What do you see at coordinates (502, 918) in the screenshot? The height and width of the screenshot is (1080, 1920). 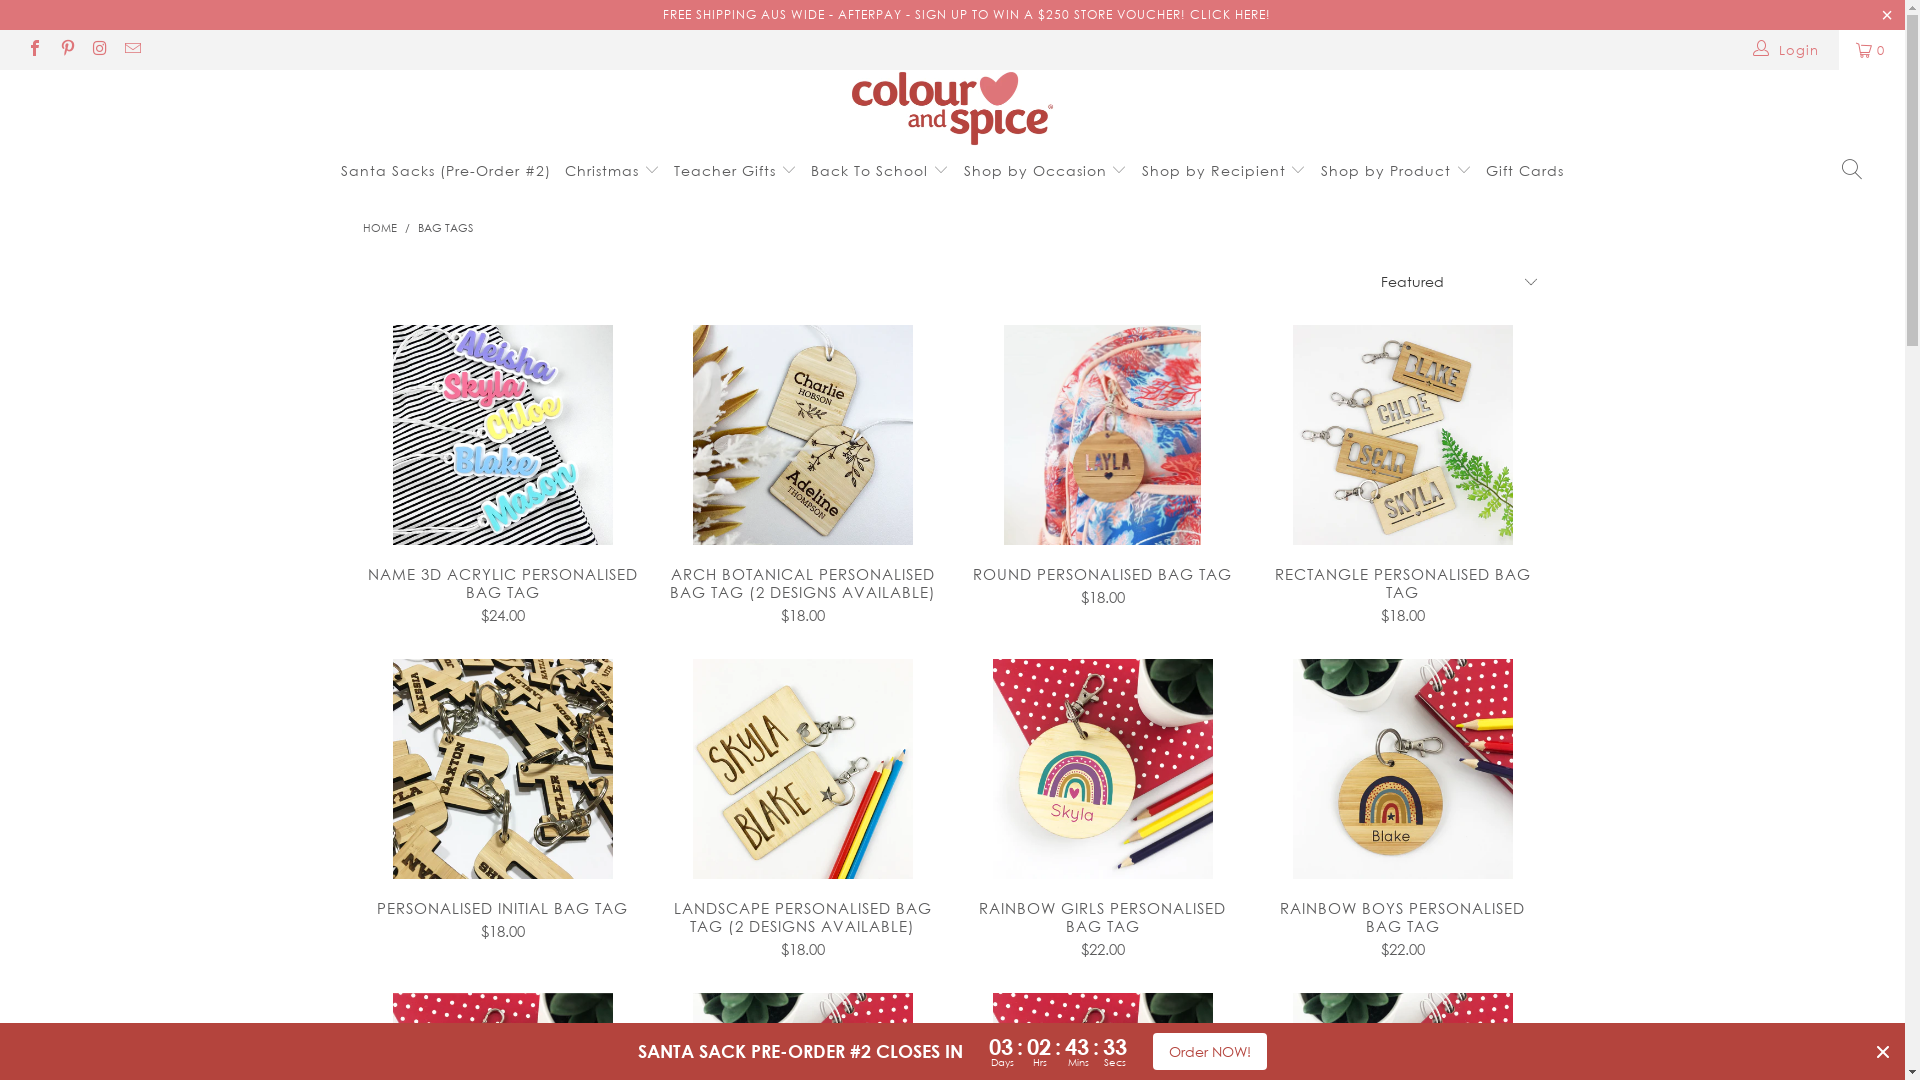 I see `PERSONALISED INITIAL BAG TAG
$18.00` at bounding box center [502, 918].